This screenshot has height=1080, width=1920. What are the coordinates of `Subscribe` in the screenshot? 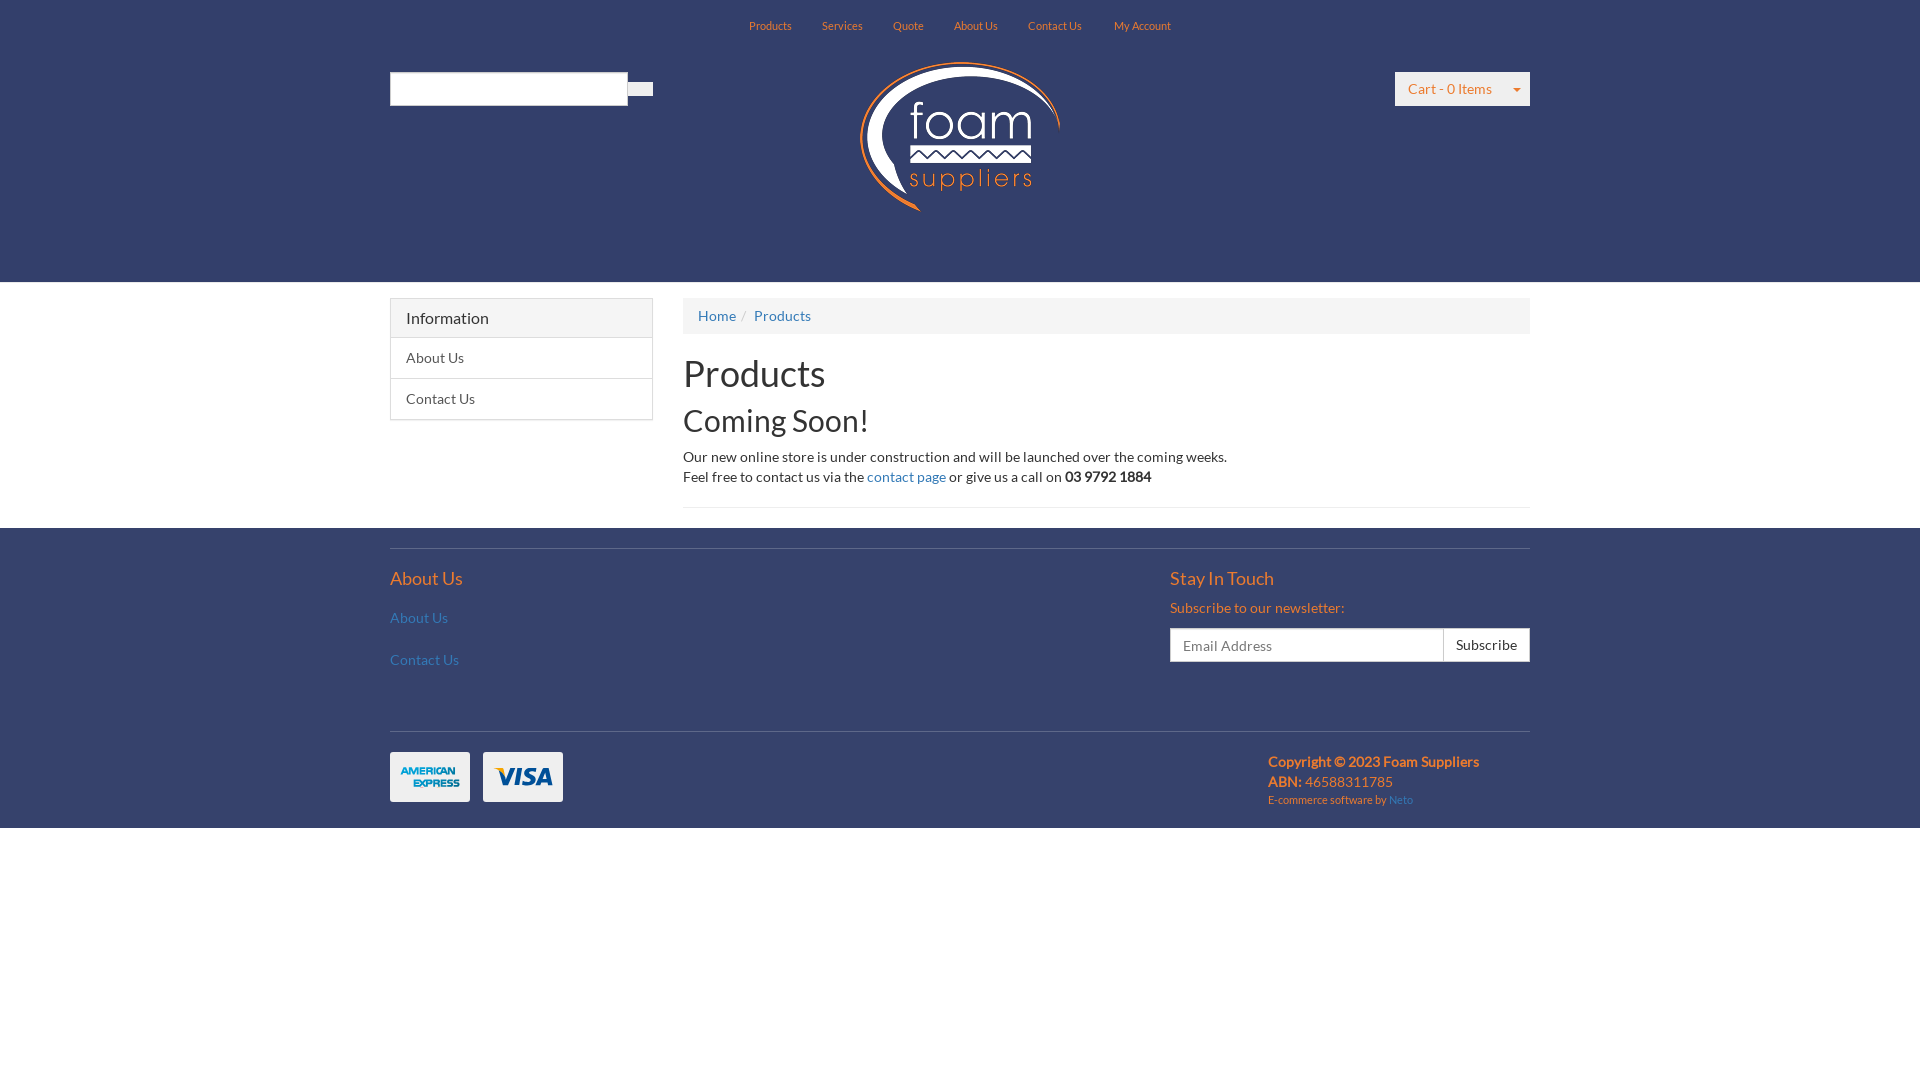 It's located at (1486, 645).